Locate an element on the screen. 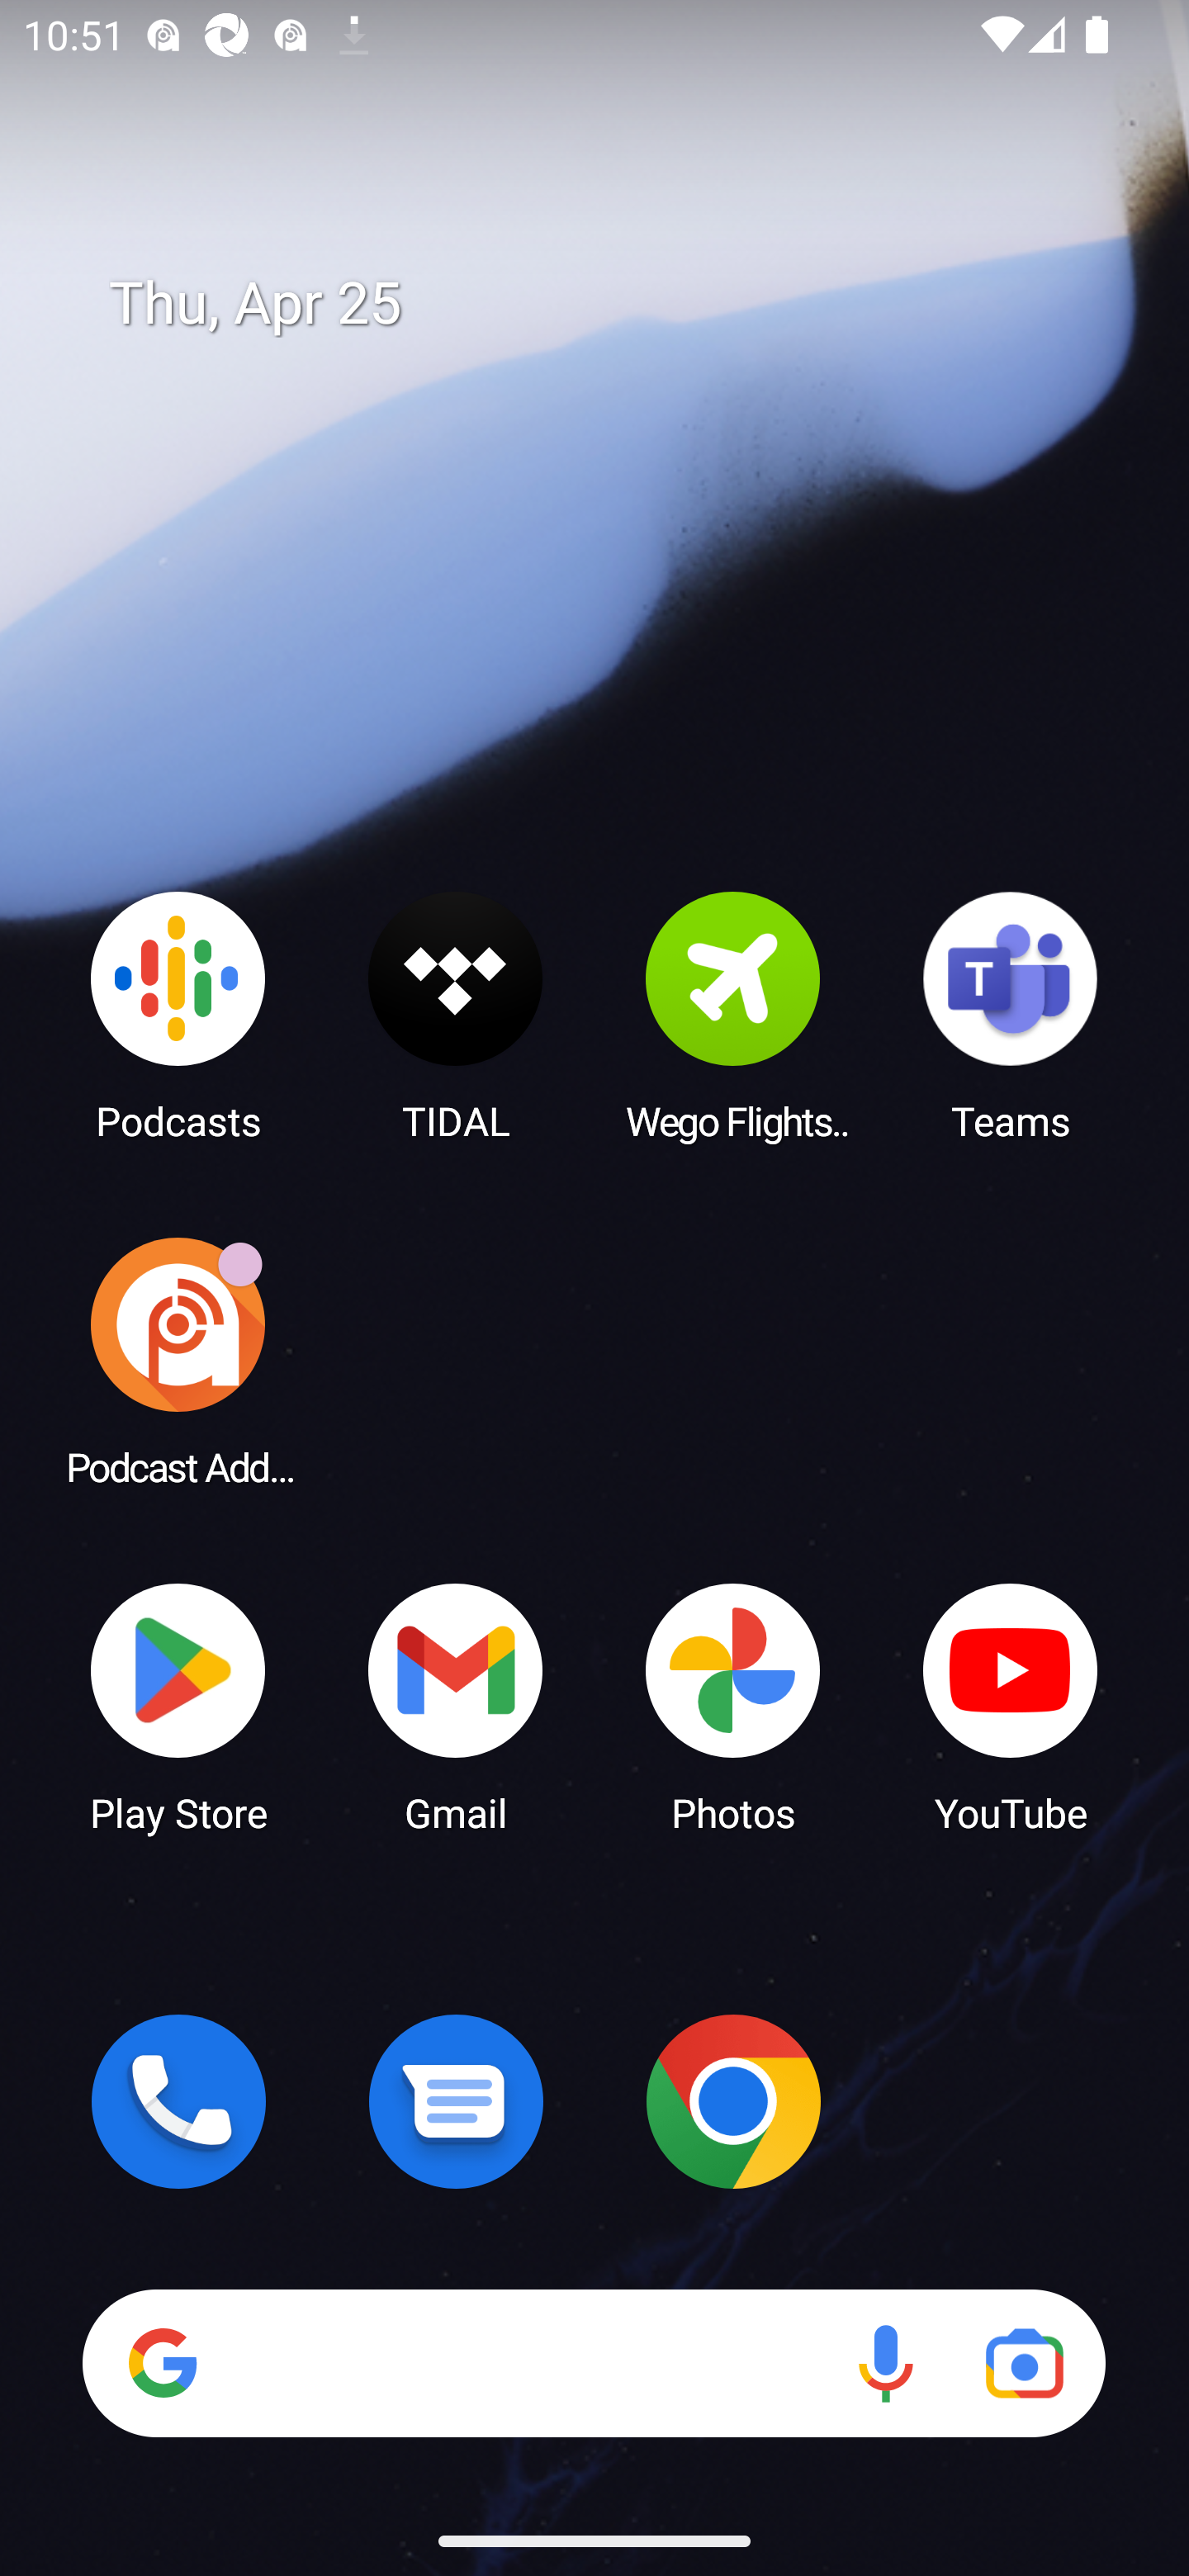  Teams is located at coordinates (1011, 1015).